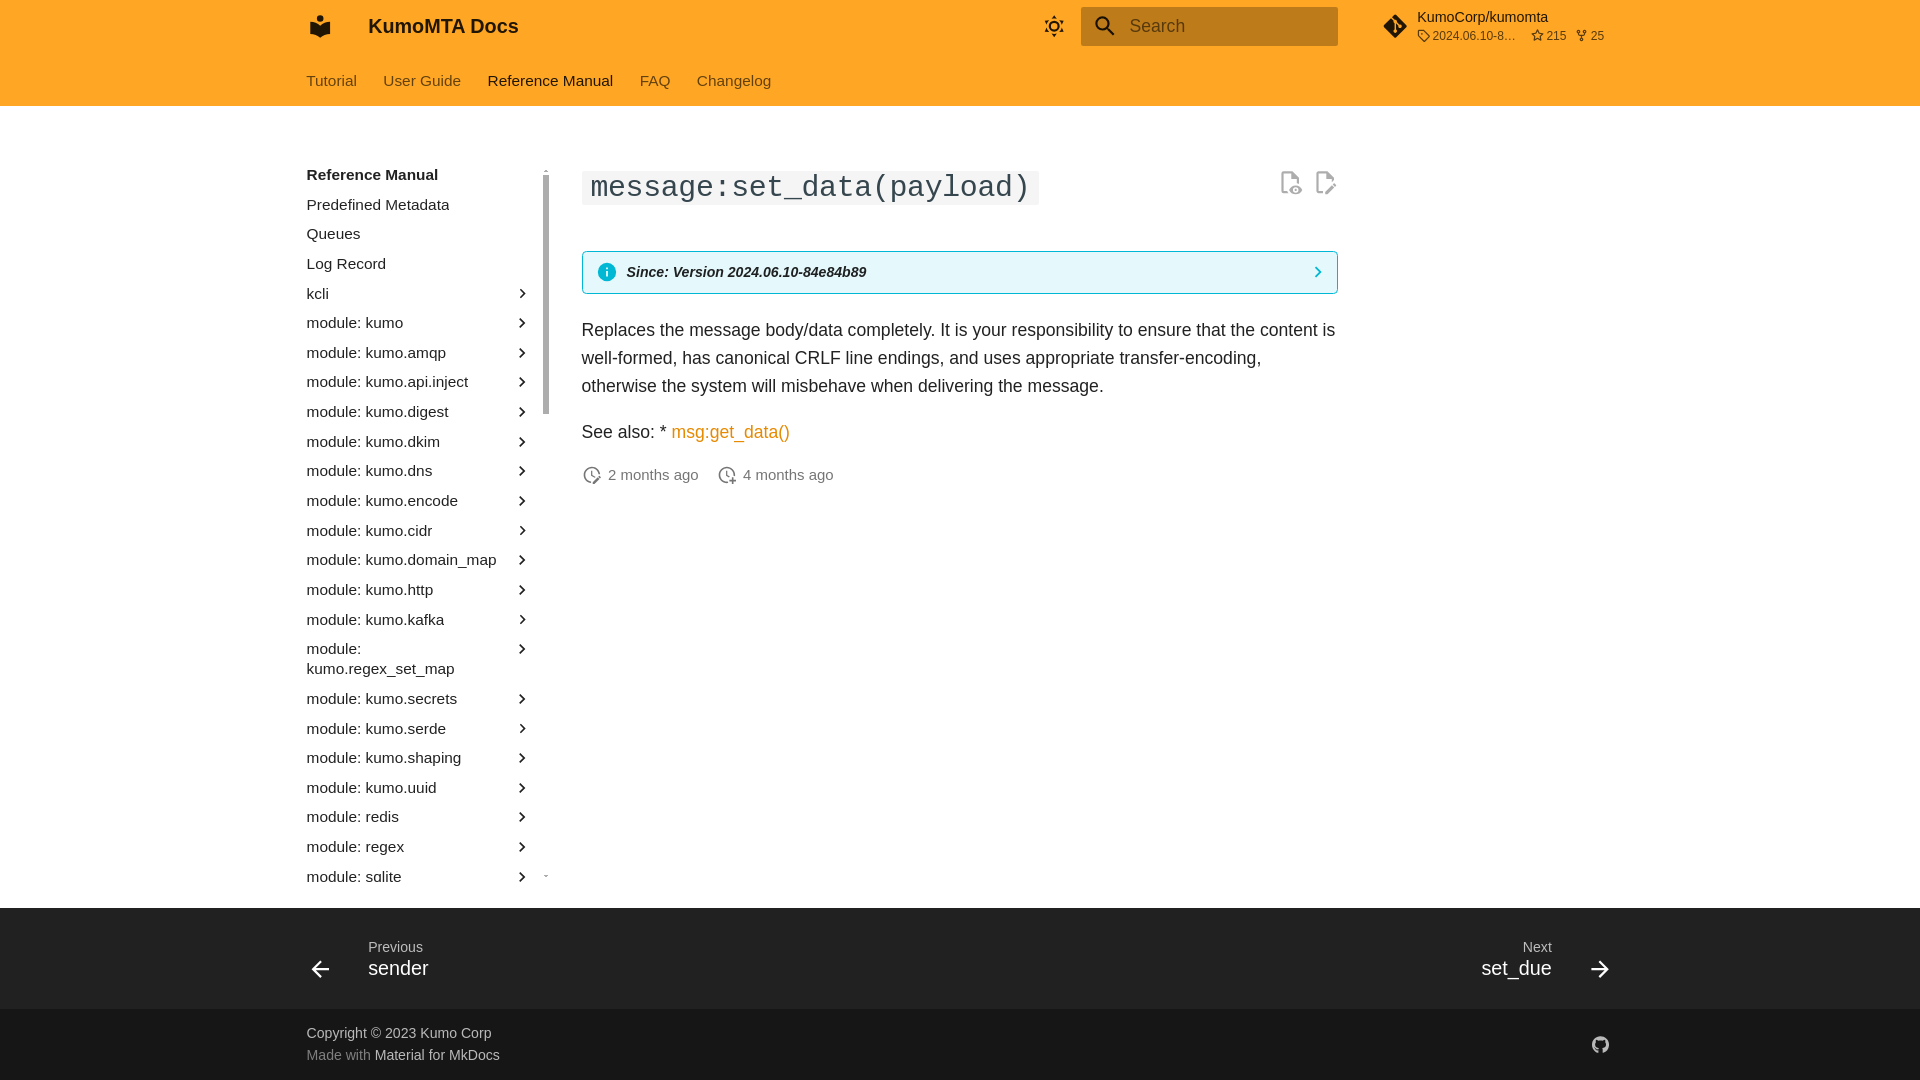 The height and width of the screenshot is (1080, 1920). I want to click on Changelog, so click(734, 80).